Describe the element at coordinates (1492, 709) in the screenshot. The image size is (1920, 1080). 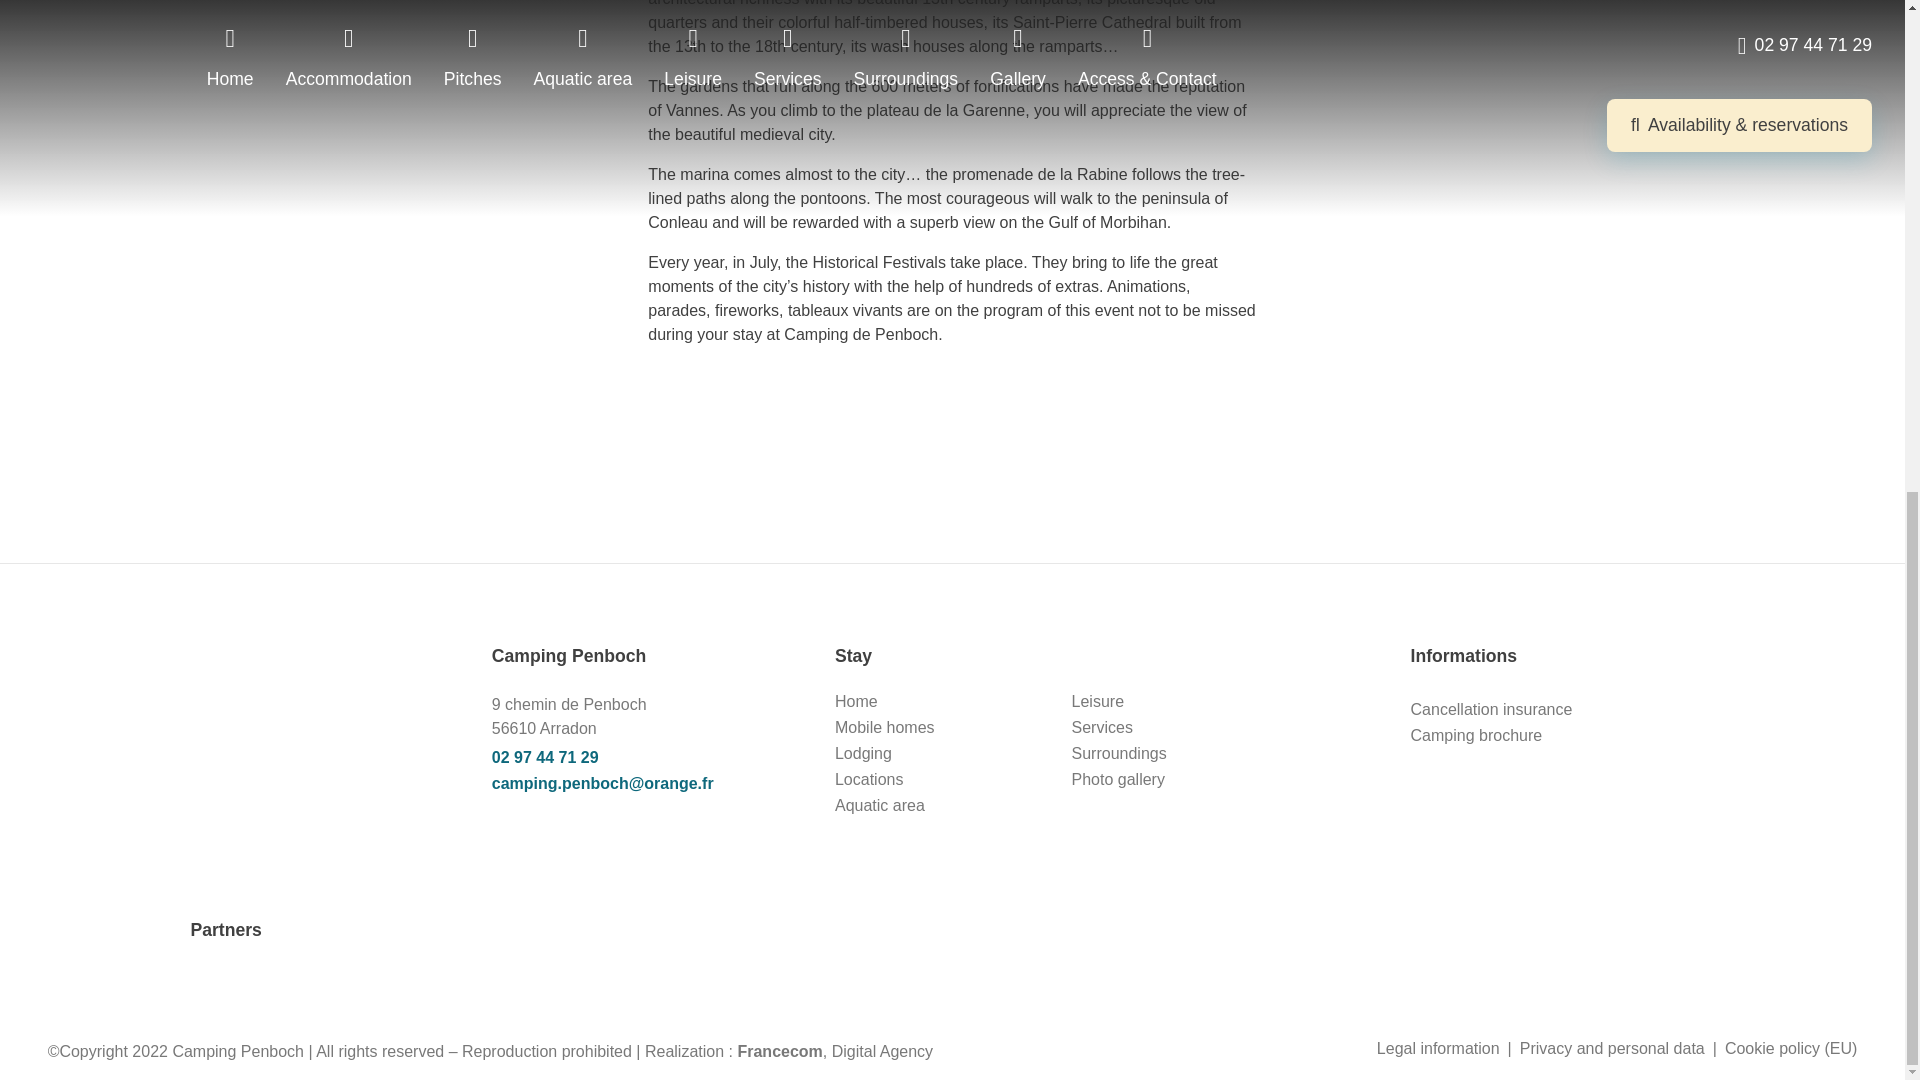
I see `Cancellation insurance` at that location.